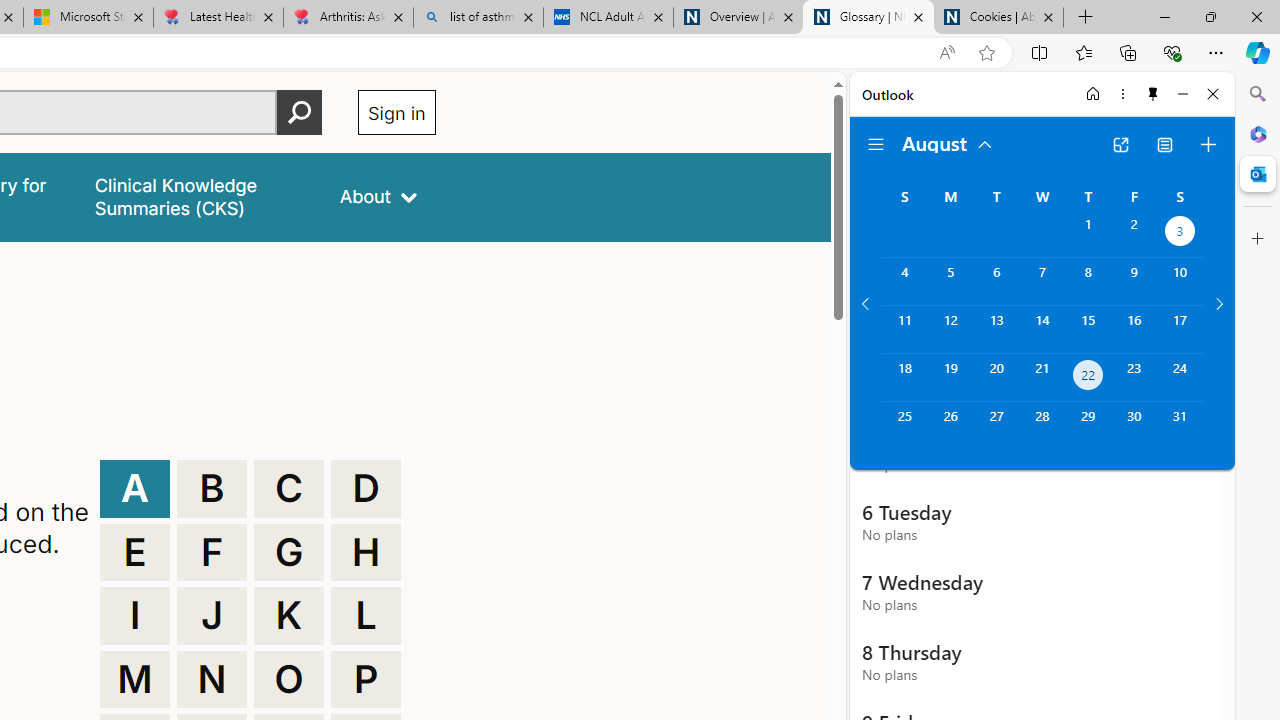  I want to click on Wednesday, August 7, 2024. , so click(1042, 281).